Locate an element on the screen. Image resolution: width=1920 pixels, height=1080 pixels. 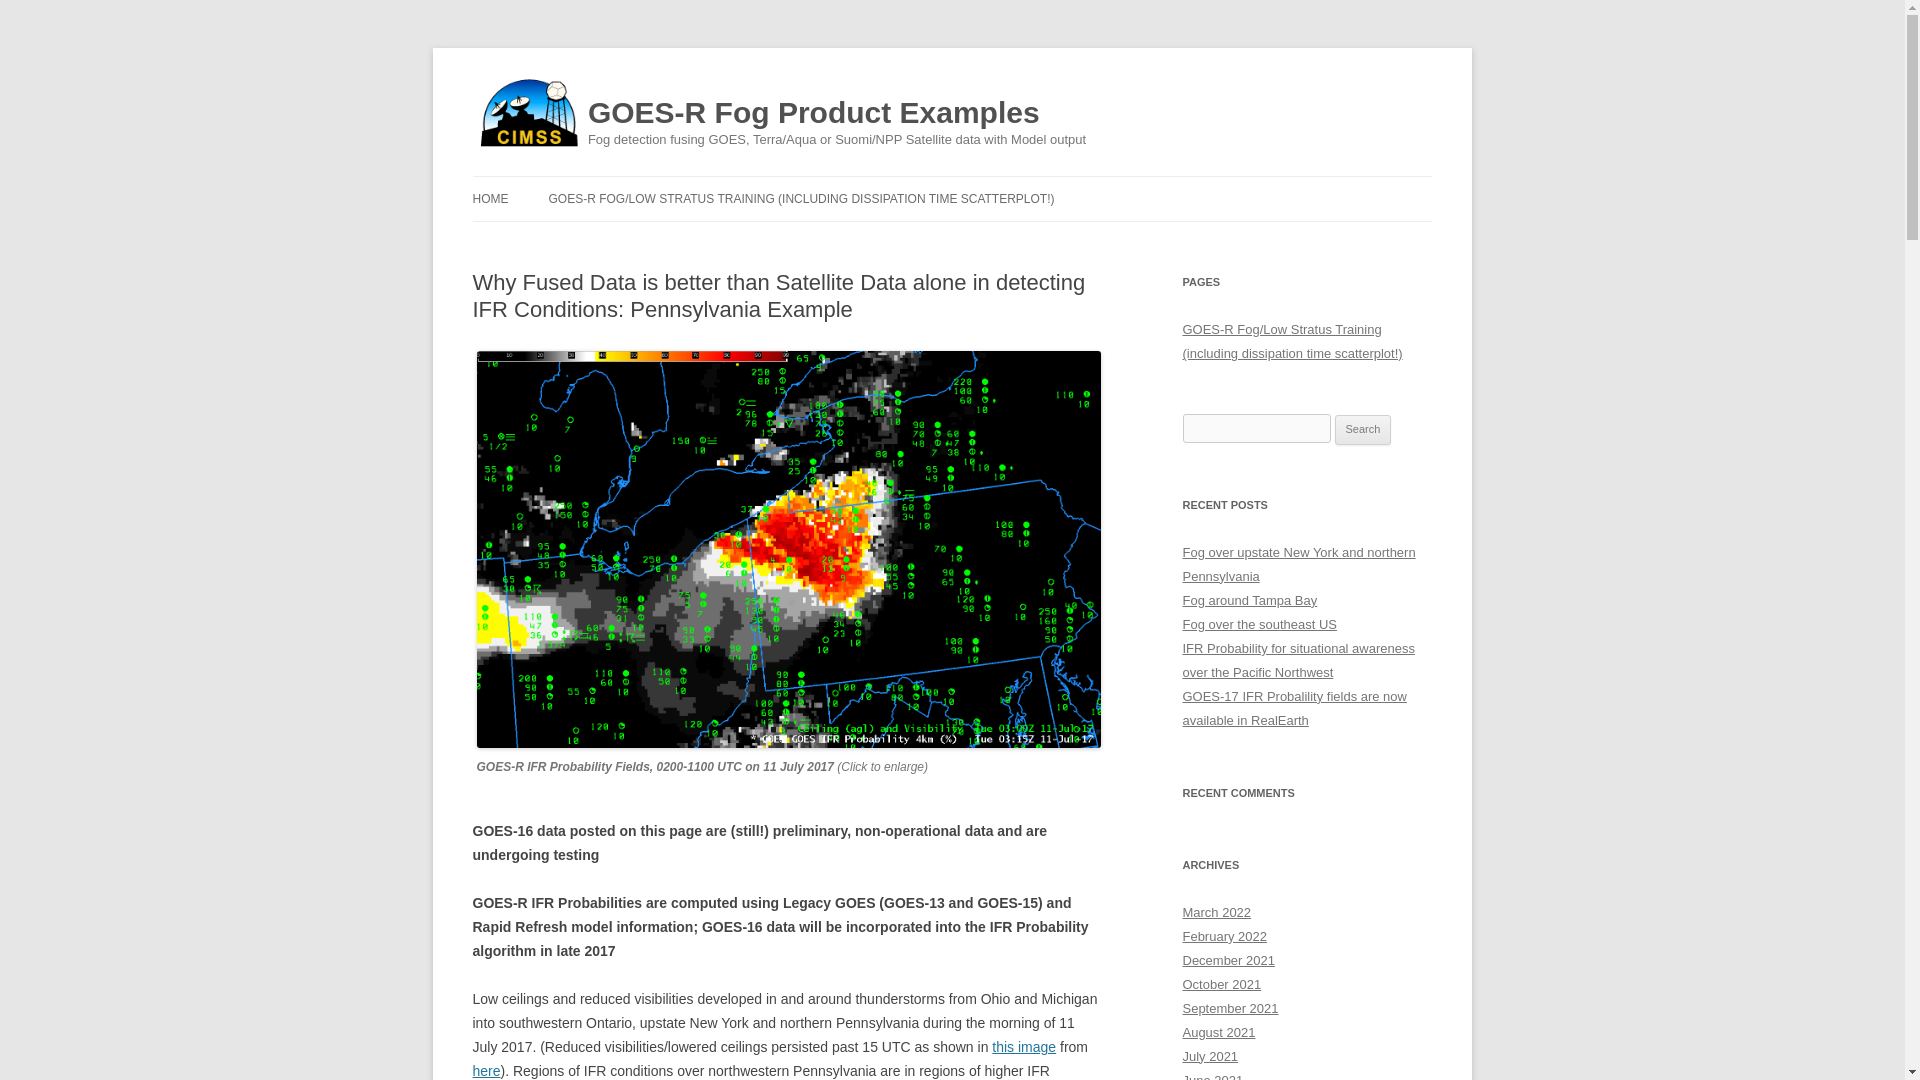
December 2021 is located at coordinates (1228, 960).